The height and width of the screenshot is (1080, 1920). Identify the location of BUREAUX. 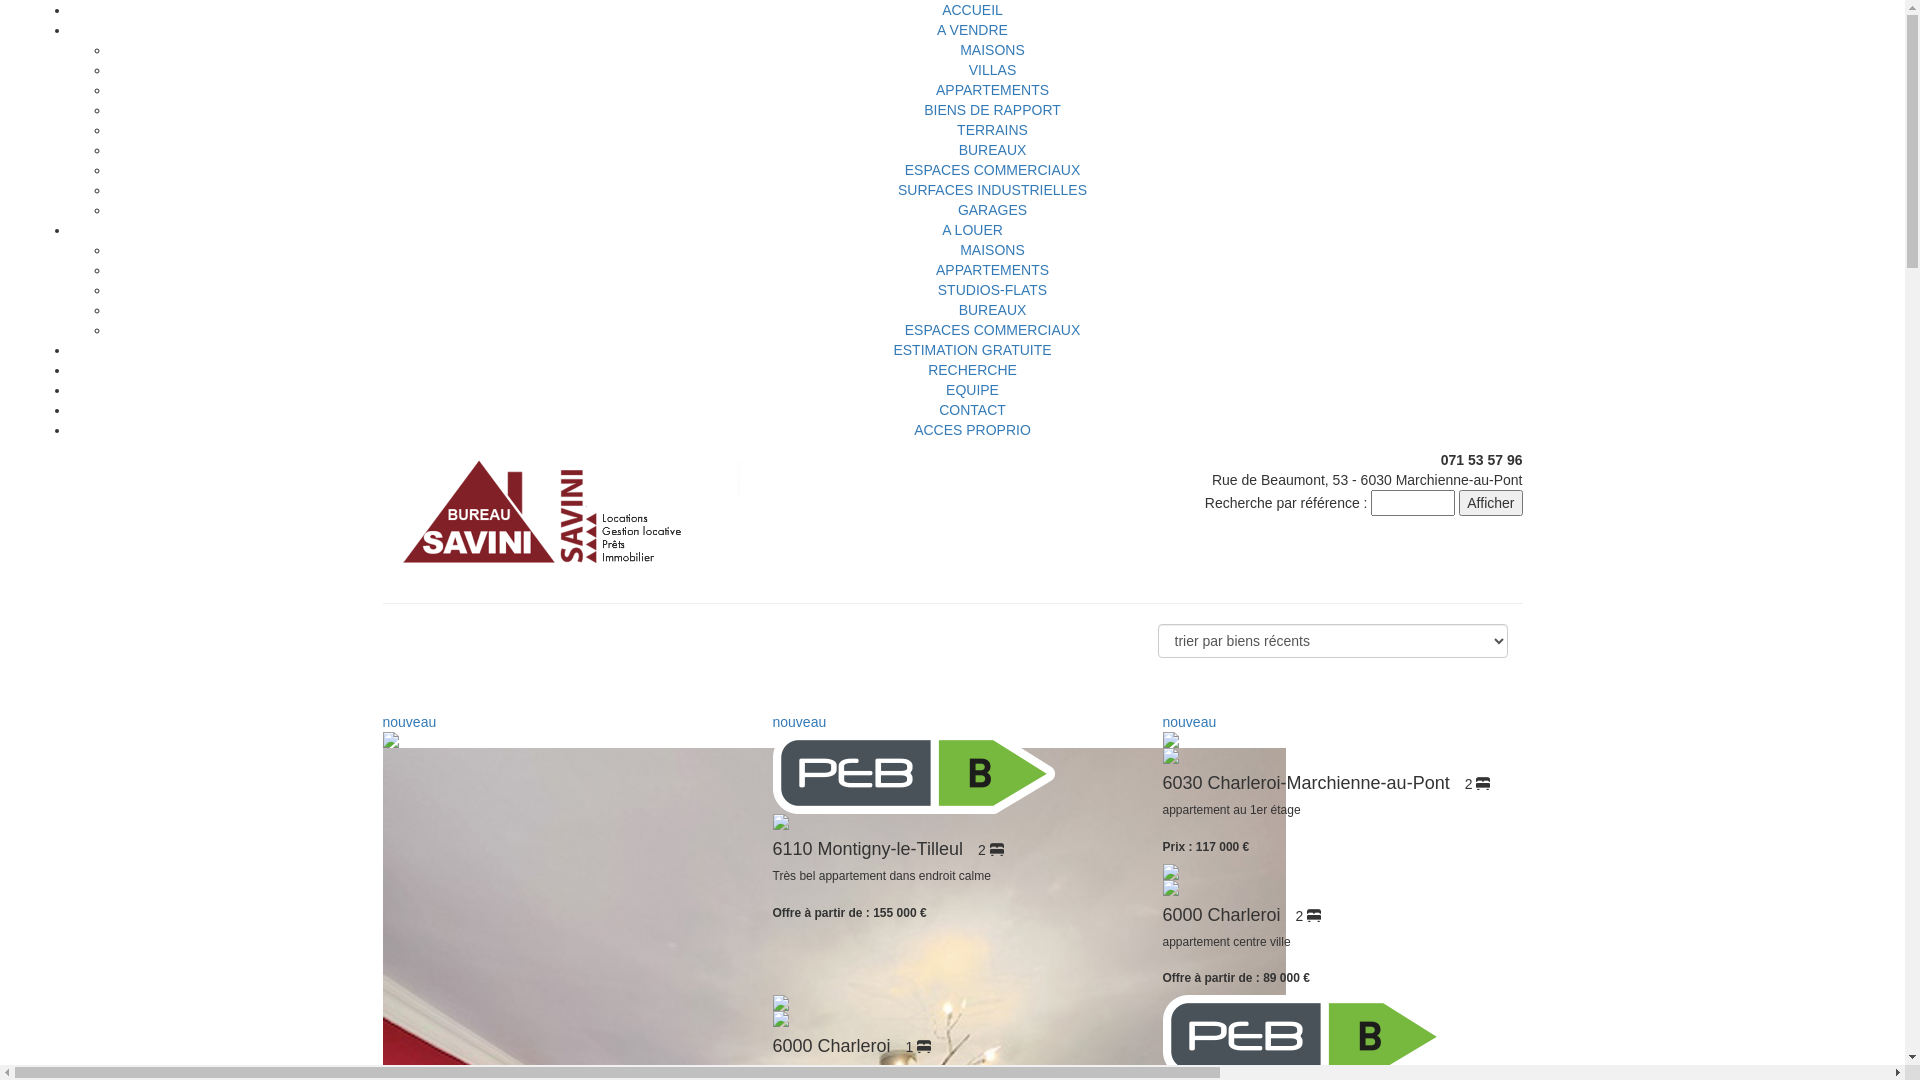
(993, 310).